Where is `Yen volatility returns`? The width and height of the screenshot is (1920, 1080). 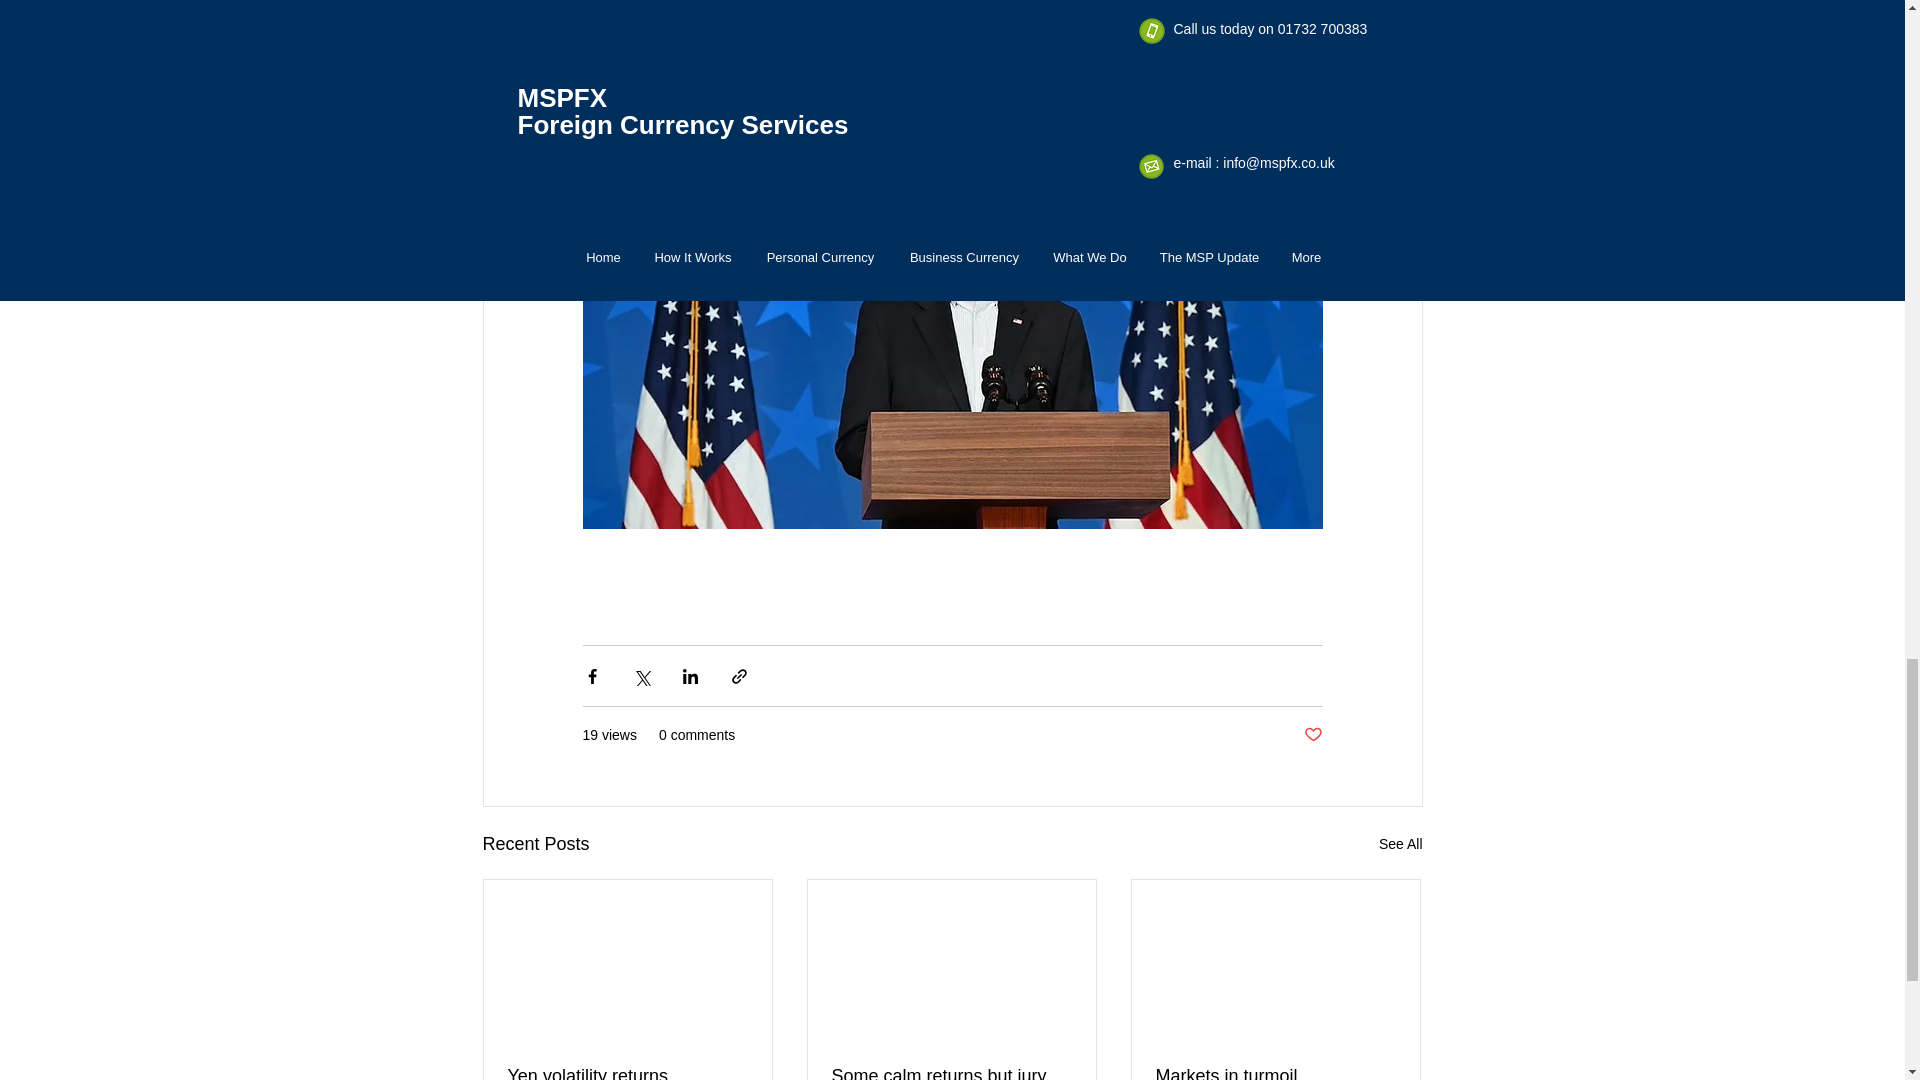 Yen volatility returns is located at coordinates (628, 1072).